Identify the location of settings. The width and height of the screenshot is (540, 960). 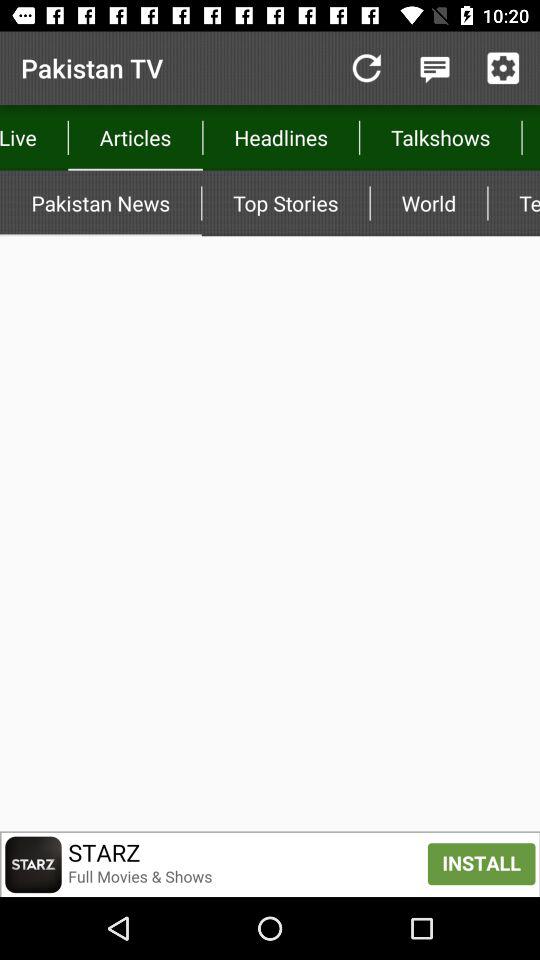
(503, 68).